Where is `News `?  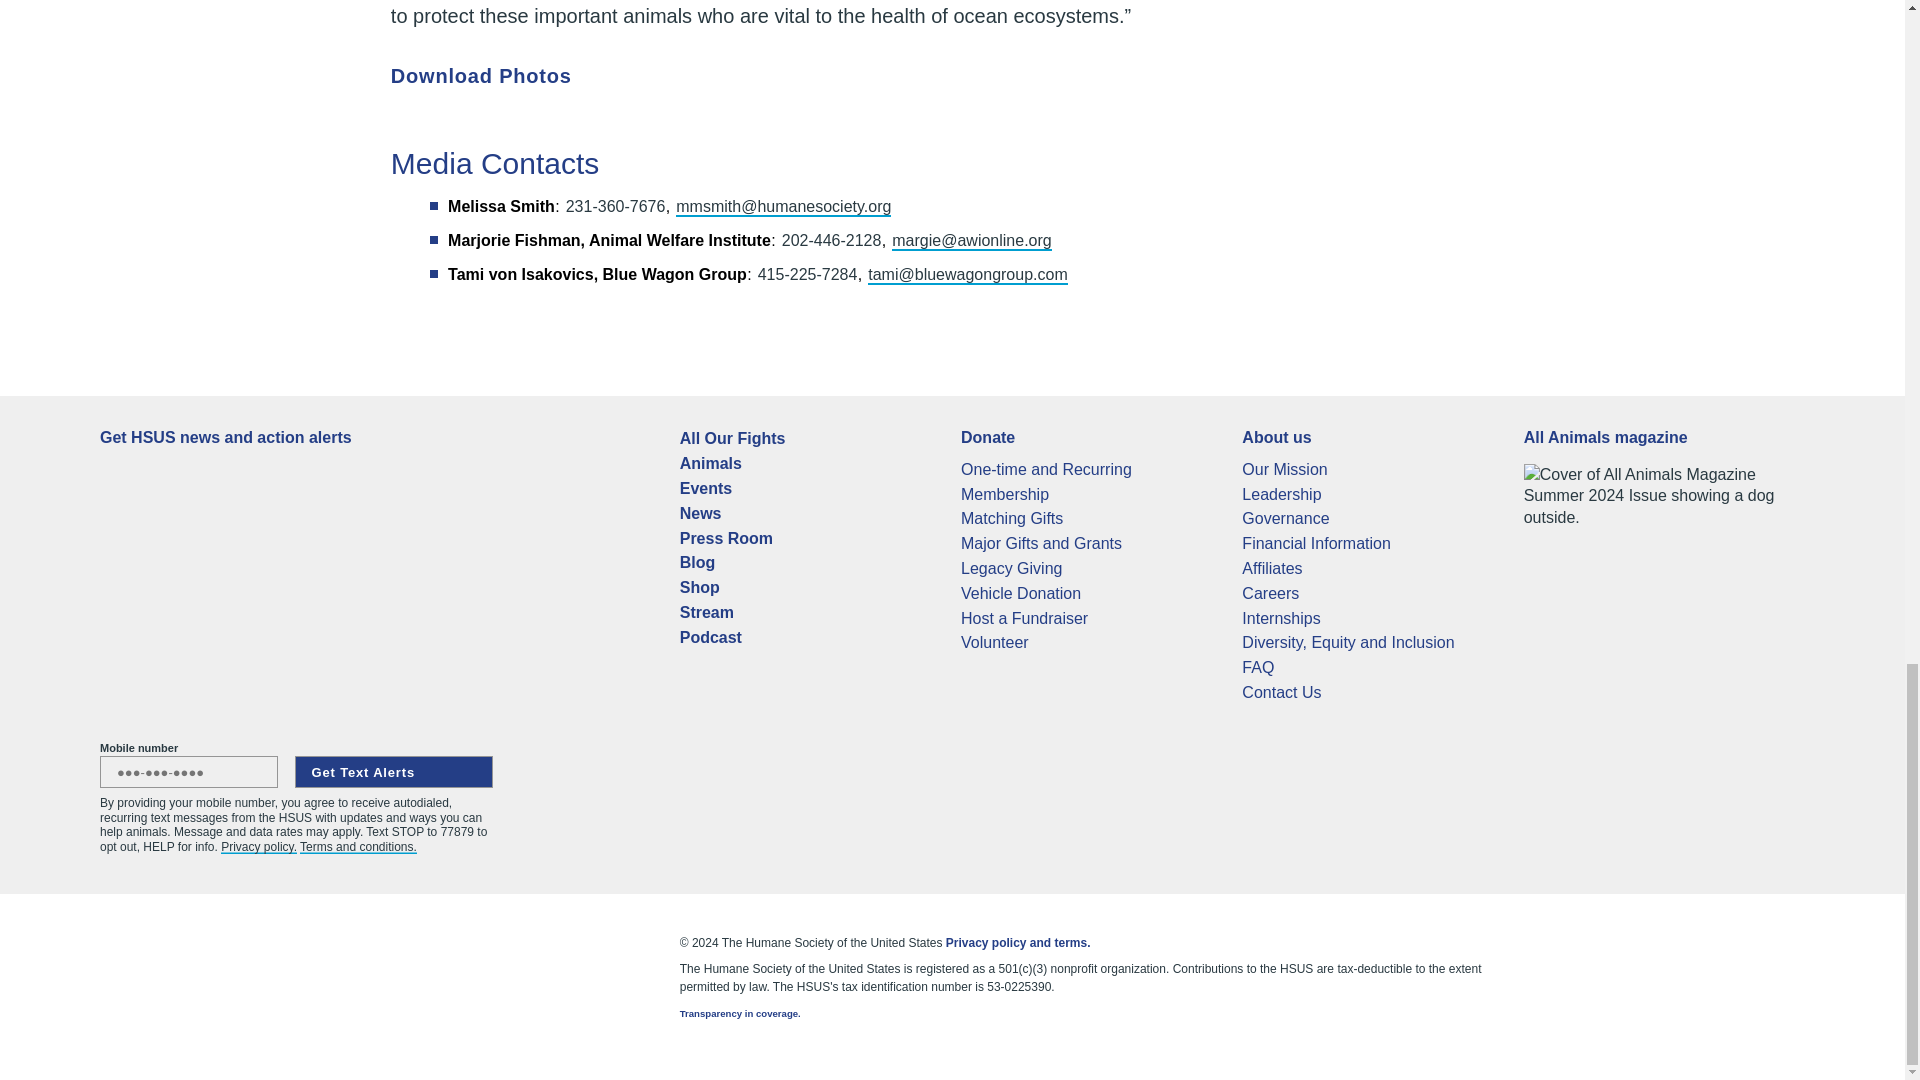 News  is located at coordinates (700, 513).